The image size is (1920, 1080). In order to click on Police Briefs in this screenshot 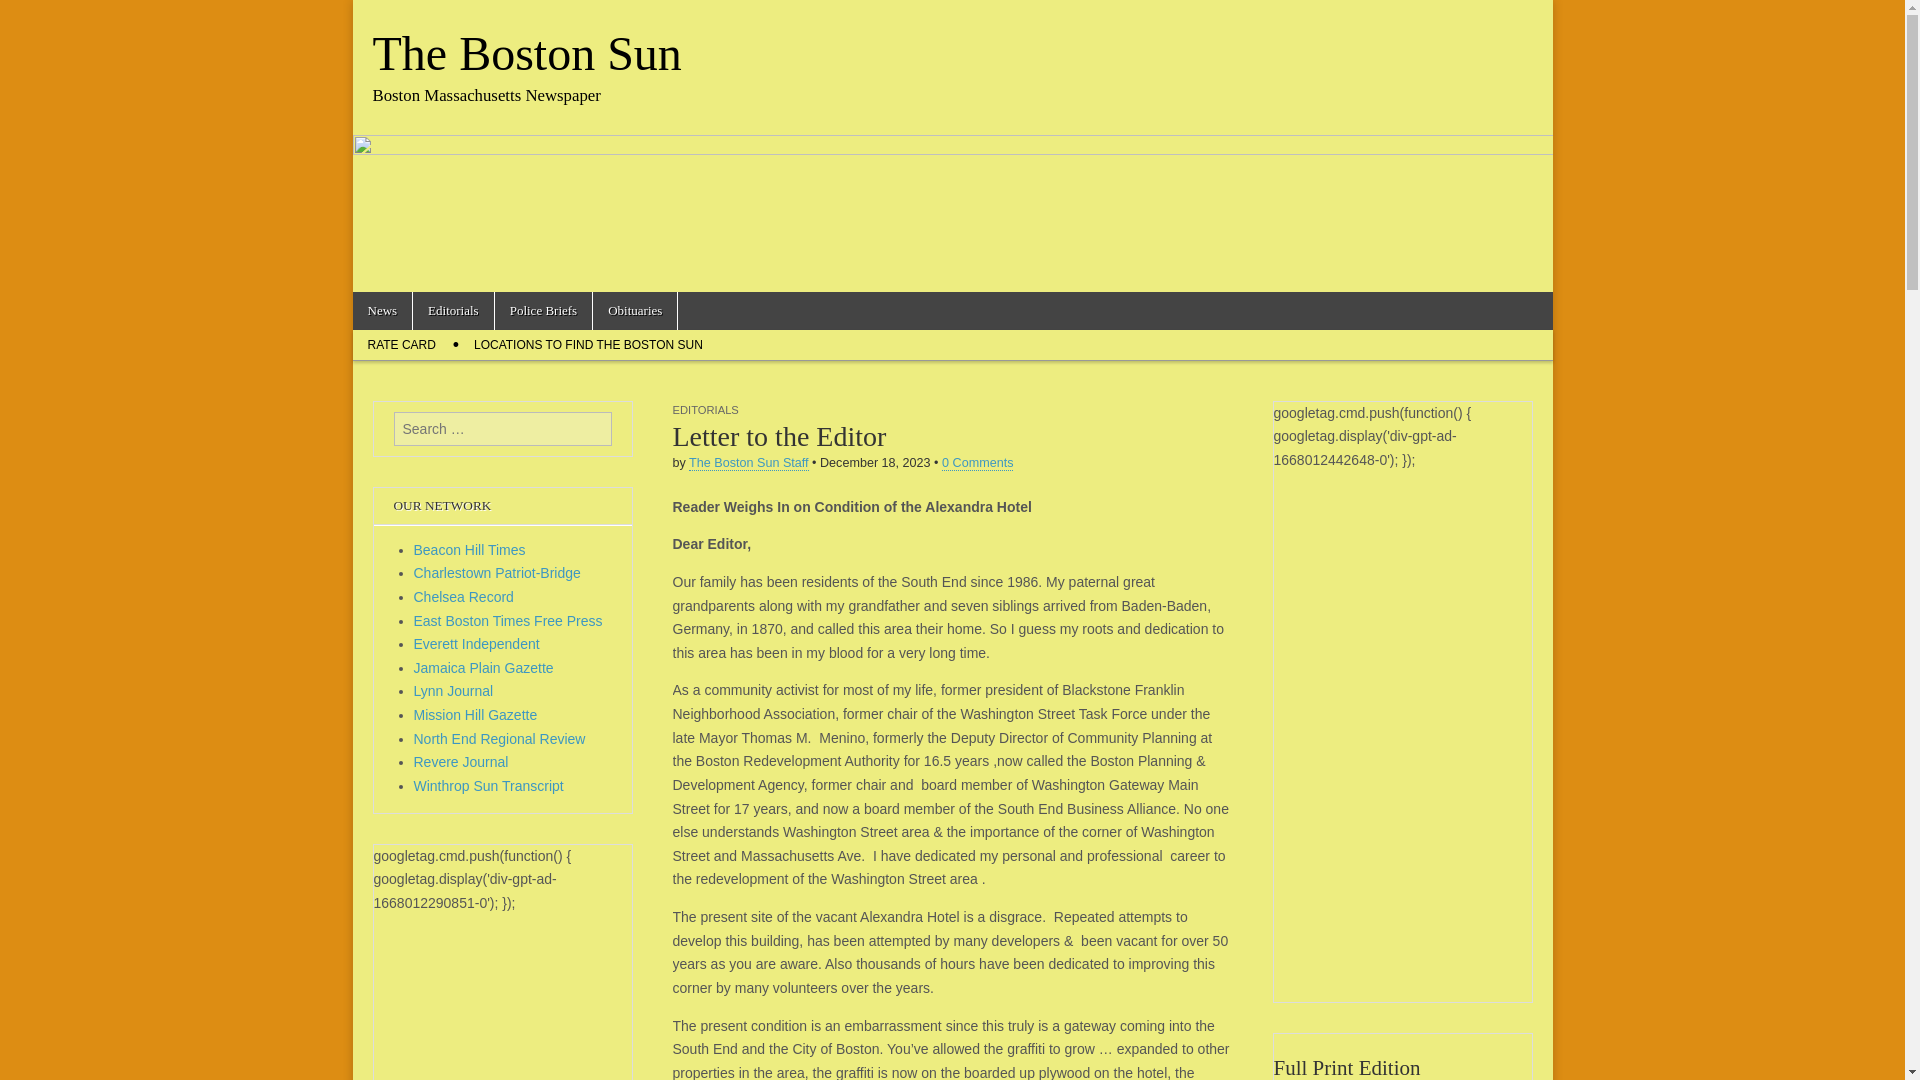, I will do `click(544, 310)`.